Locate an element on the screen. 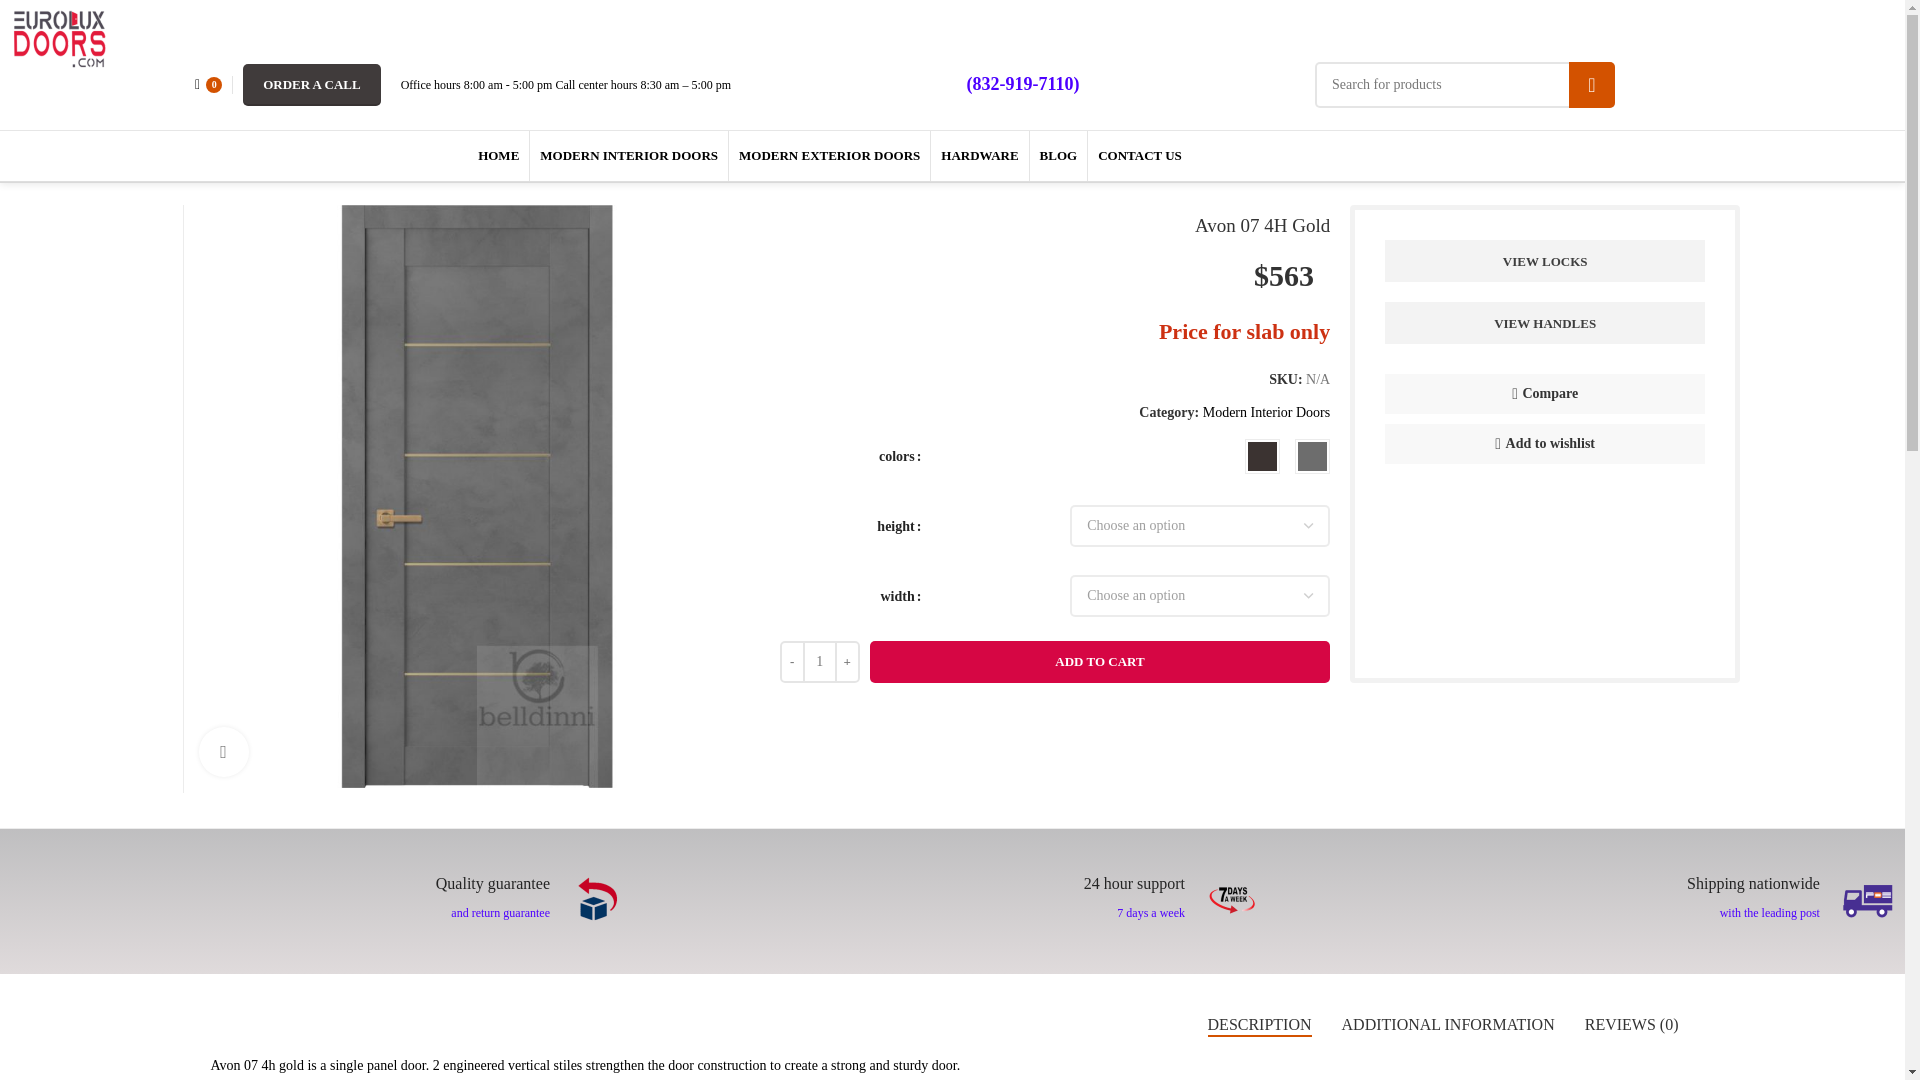 This screenshot has height=1080, width=1920. MODERN INTERIOR DOORS is located at coordinates (628, 156).